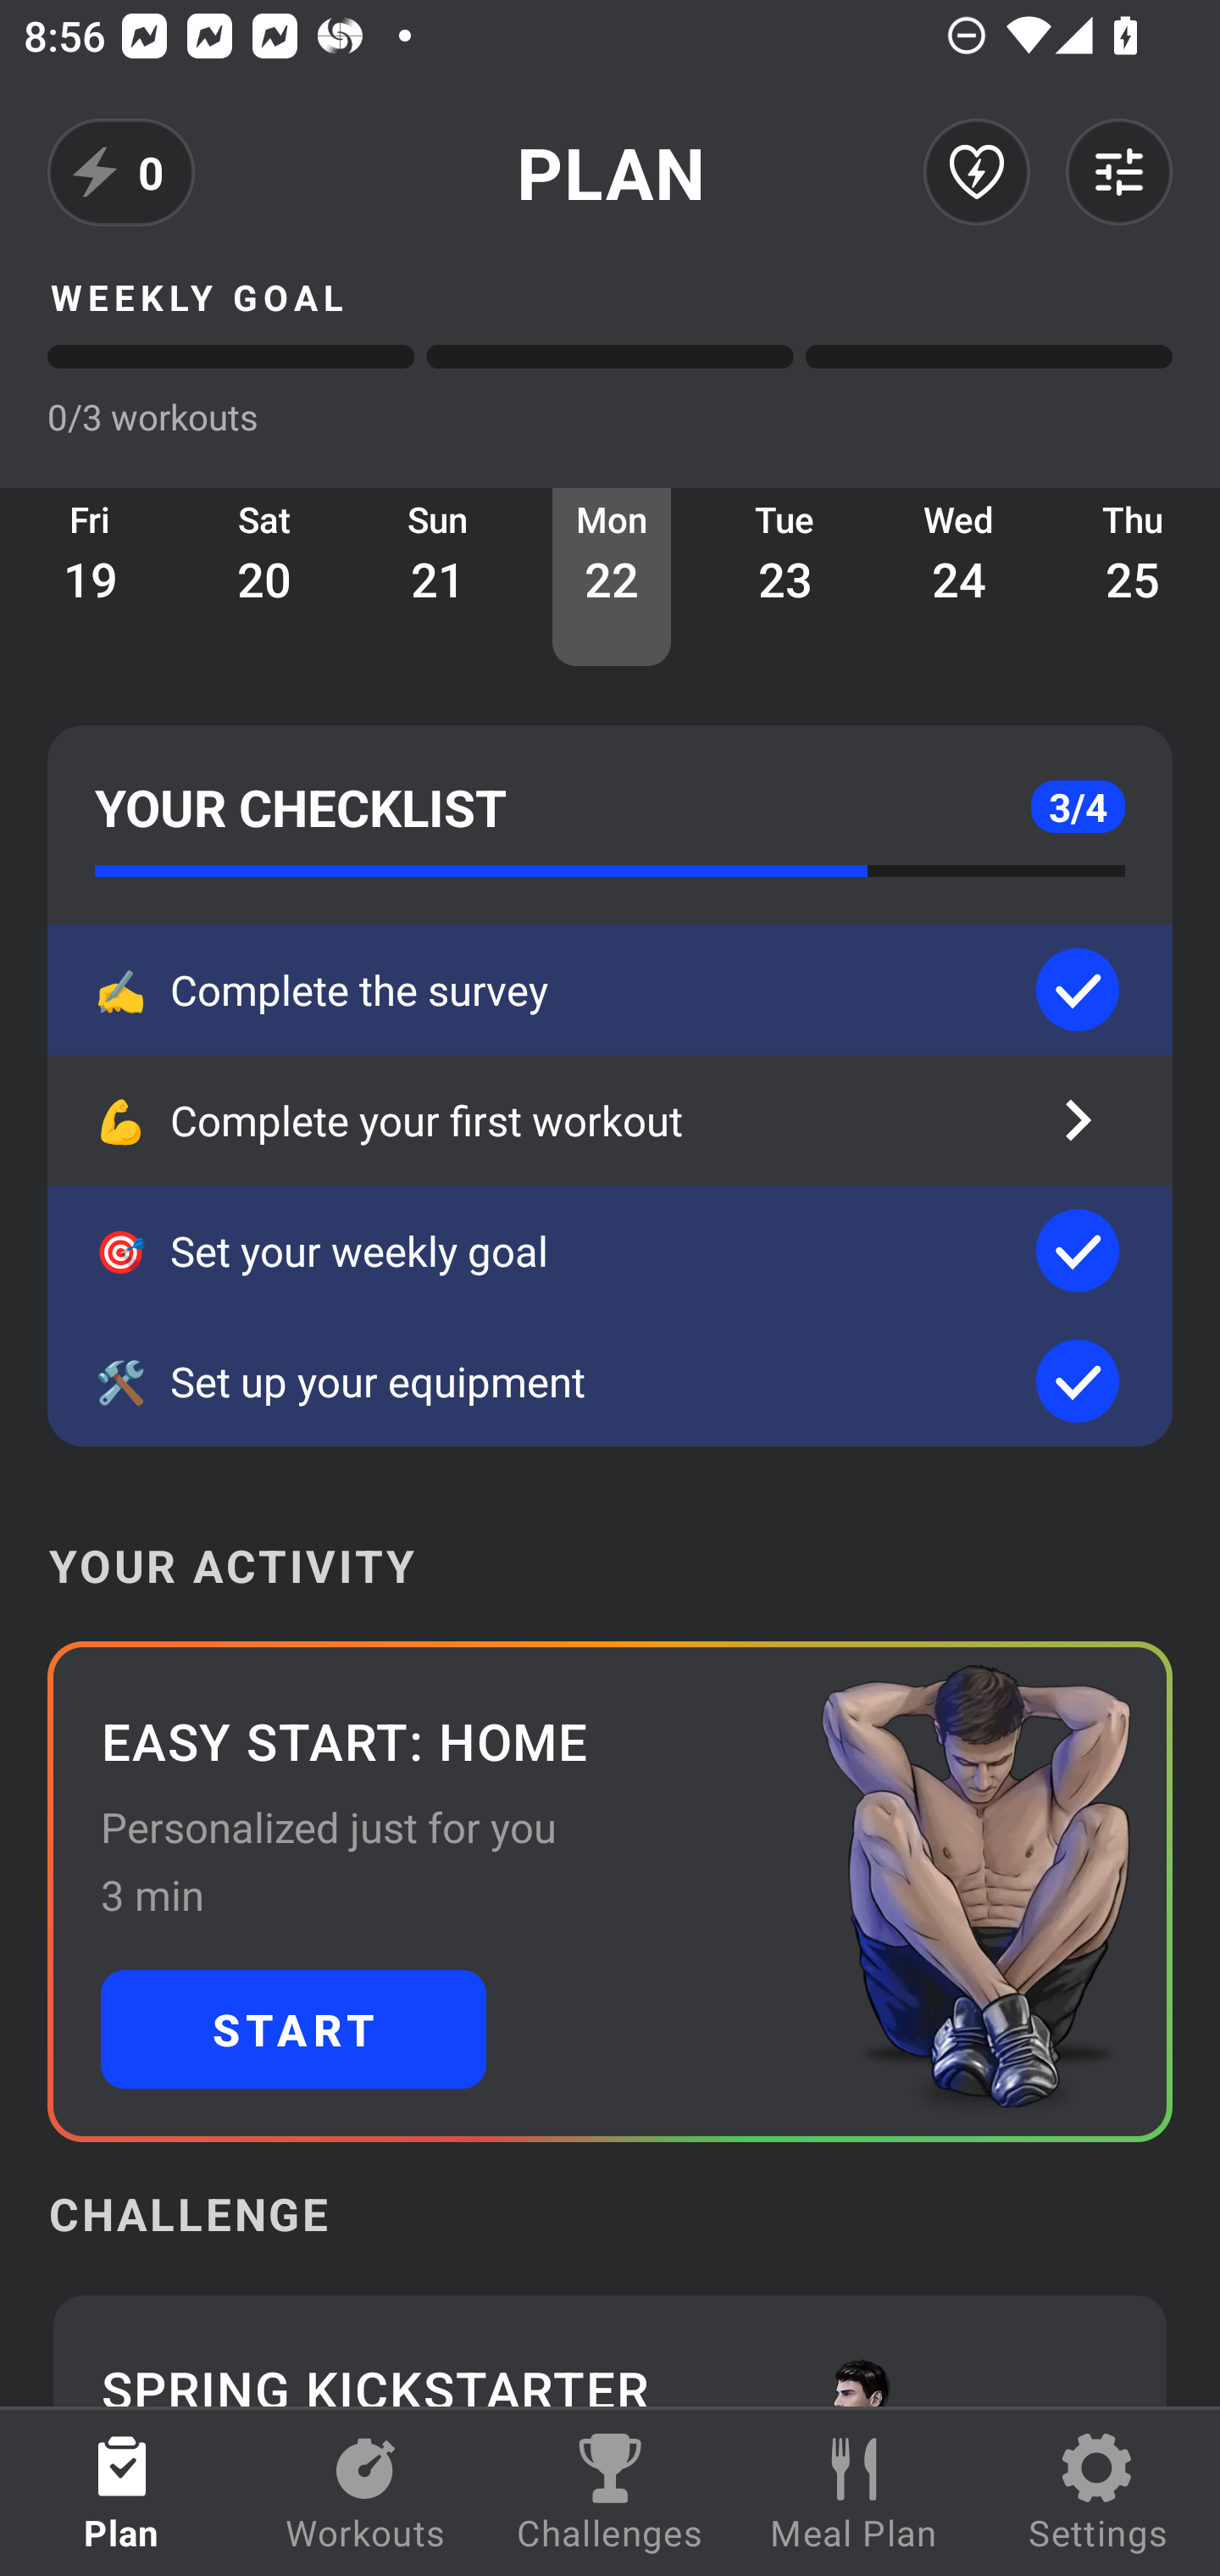 Image resolution: width=1220 pixels, height=2576 pixels. What do you see at coordinates (1134, 576) in the screenshot?
I see `Thu 25` at bounding box center [1134, 576].